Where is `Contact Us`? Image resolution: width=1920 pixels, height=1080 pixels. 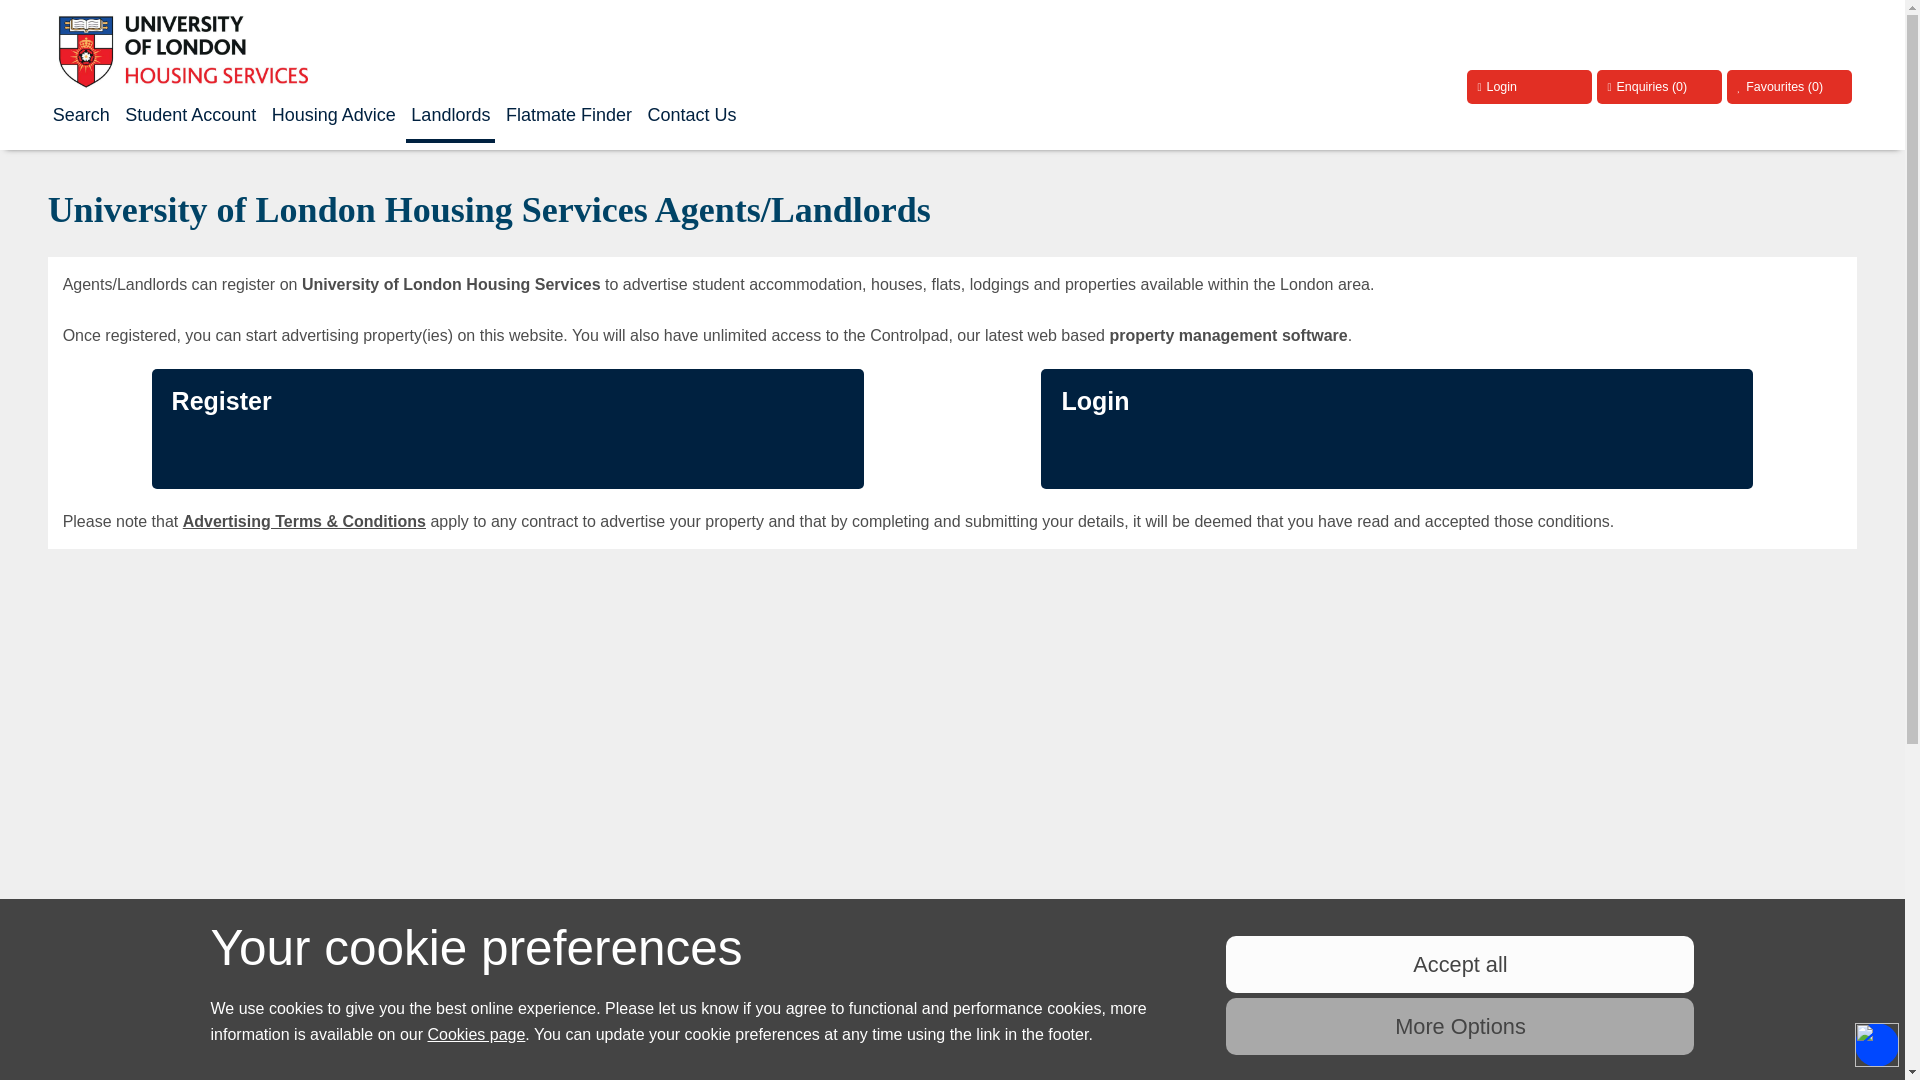 Contact Us is located at coordinates (691, 115).